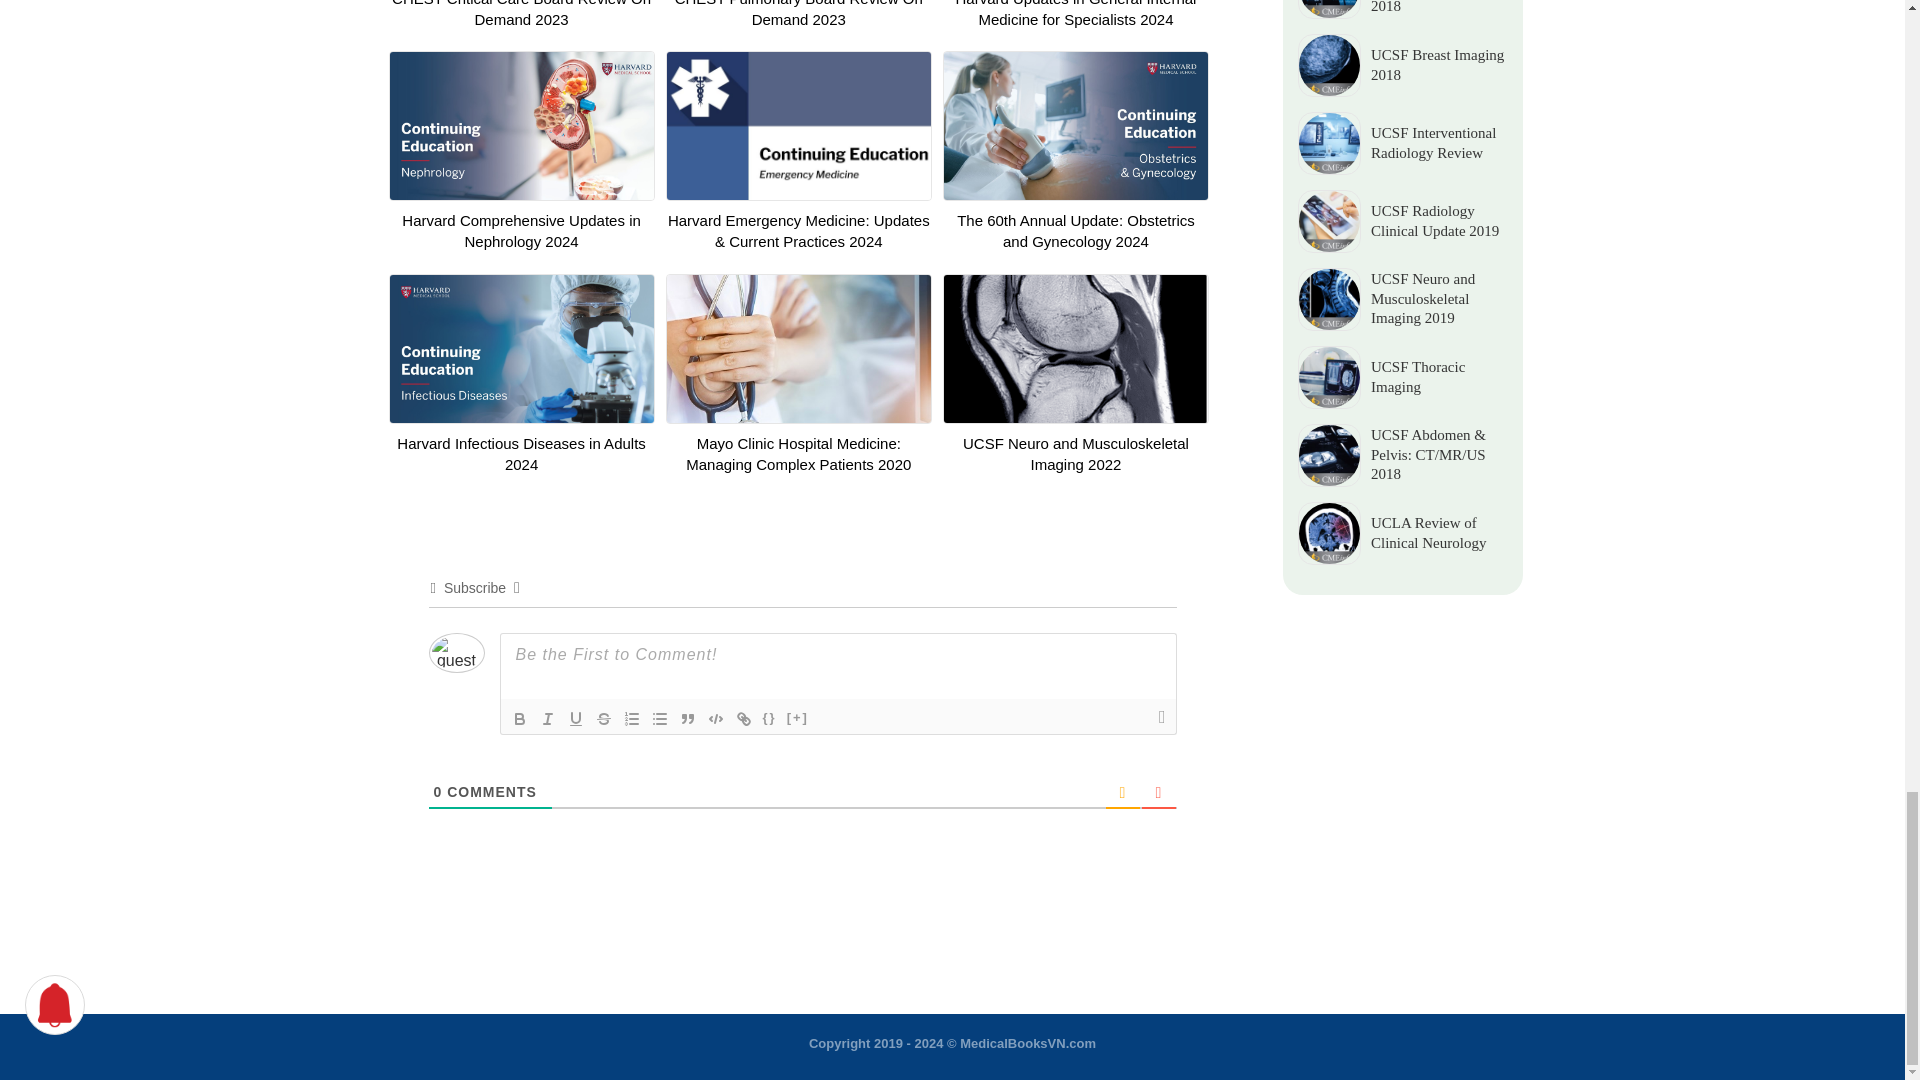 The image size is (1920, 1080). Describe the element at coordinates (520, 230) in the screenshot. I see `Harvard Comprehensive Updates in Nephrology 2024` at that location.